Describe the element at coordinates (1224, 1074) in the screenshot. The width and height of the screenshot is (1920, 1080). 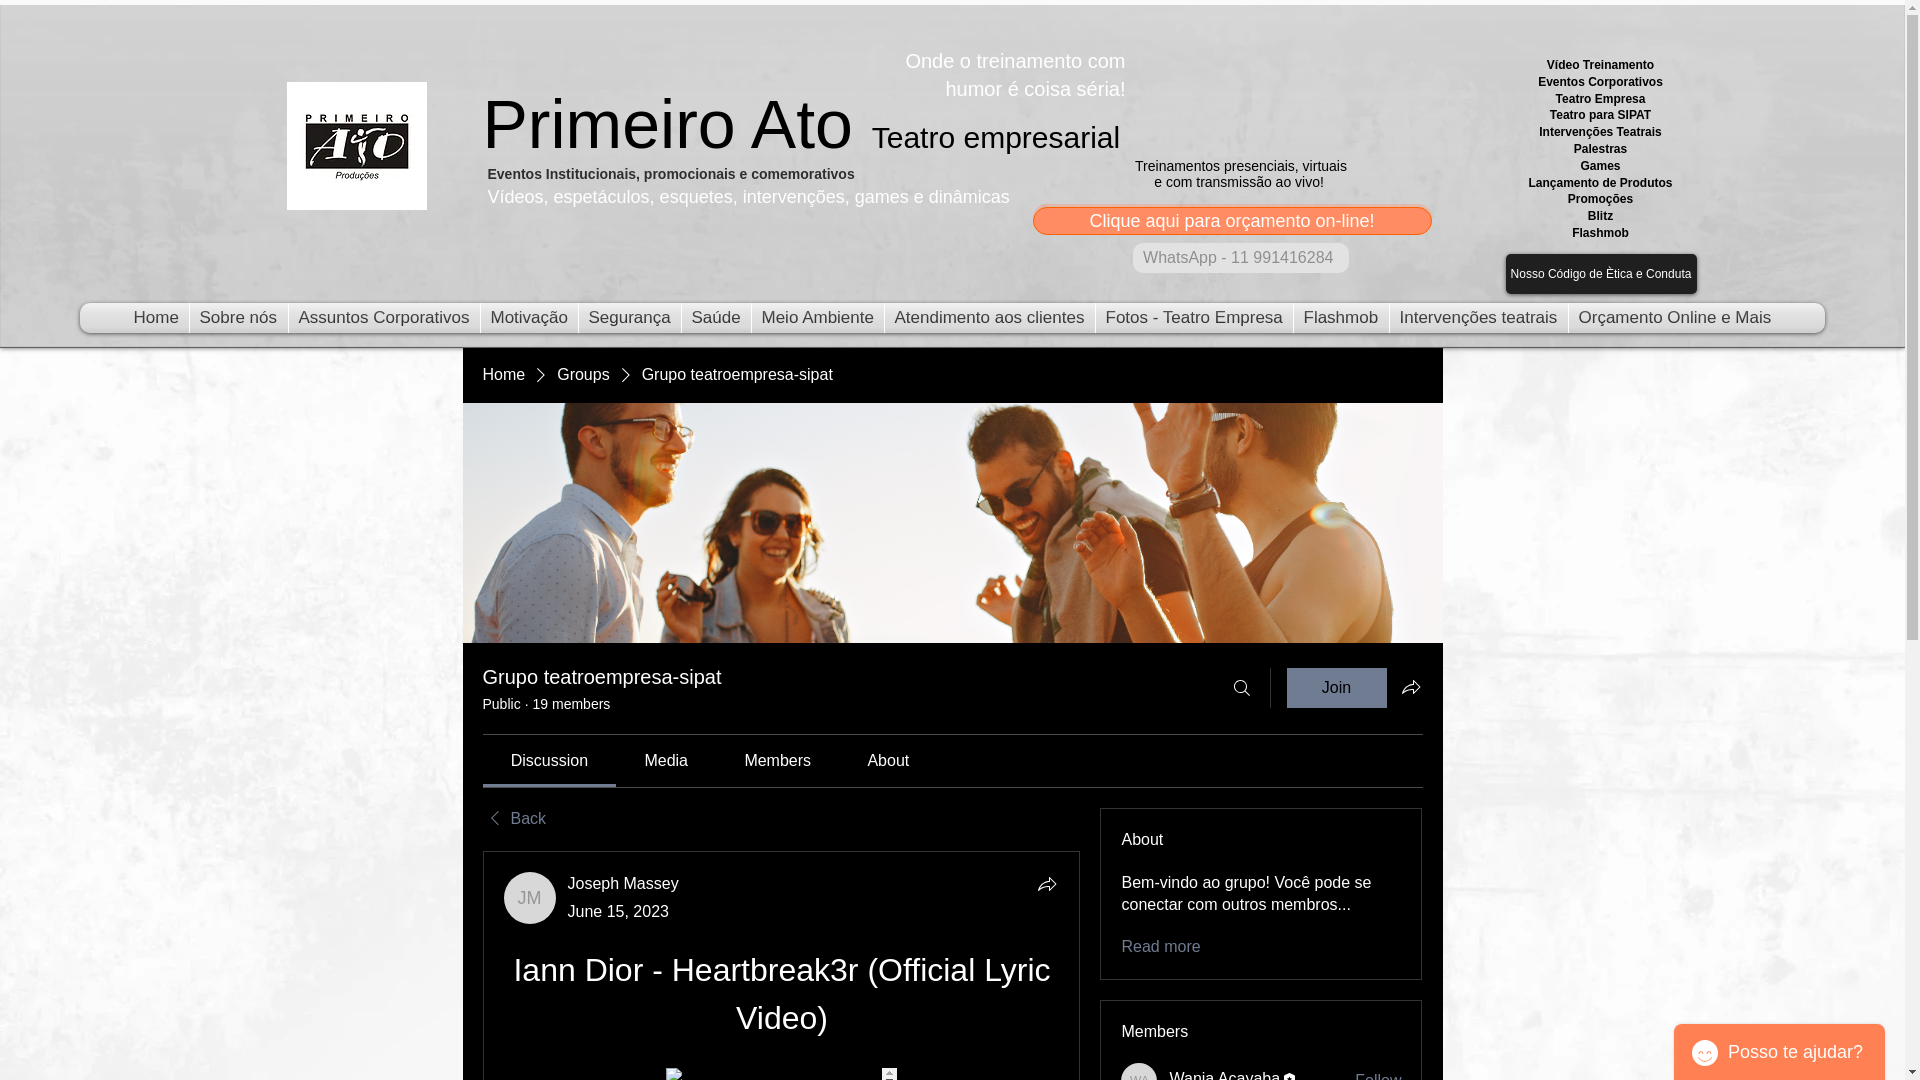
I see `Wania Acayaba` at that location.